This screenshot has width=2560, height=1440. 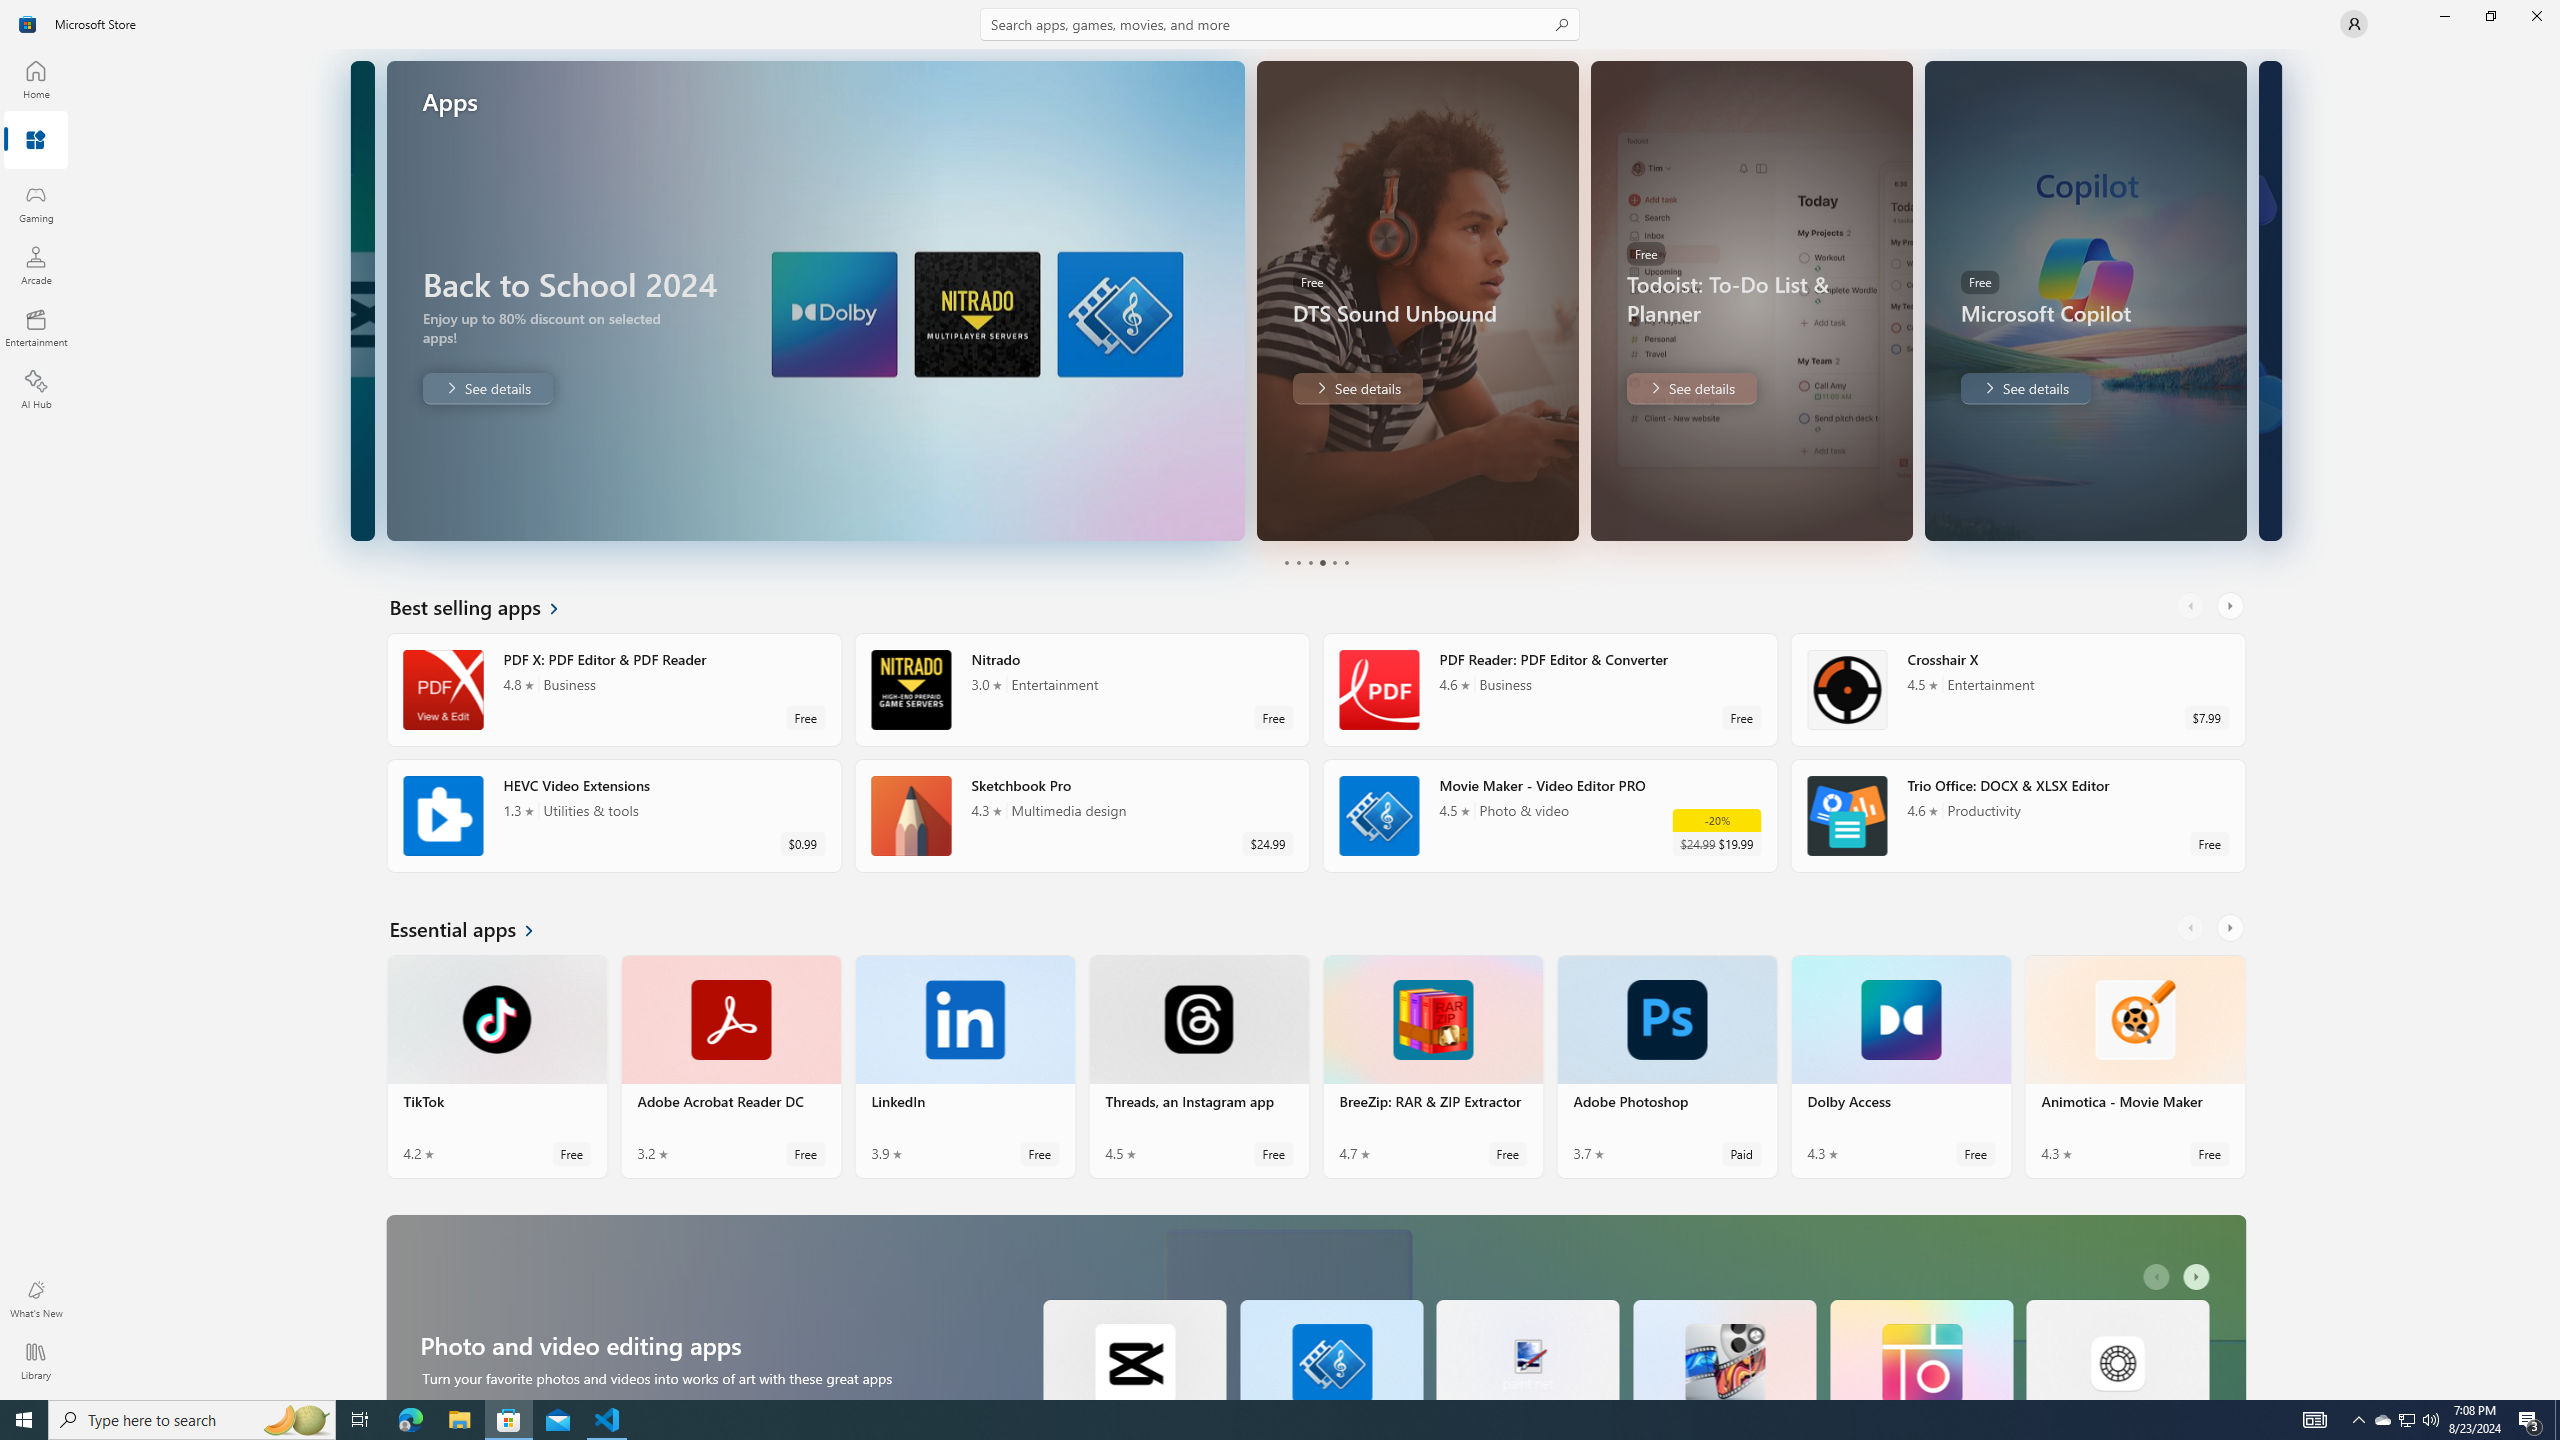 I want to click on Page 1, so click(x=1286, y=562).